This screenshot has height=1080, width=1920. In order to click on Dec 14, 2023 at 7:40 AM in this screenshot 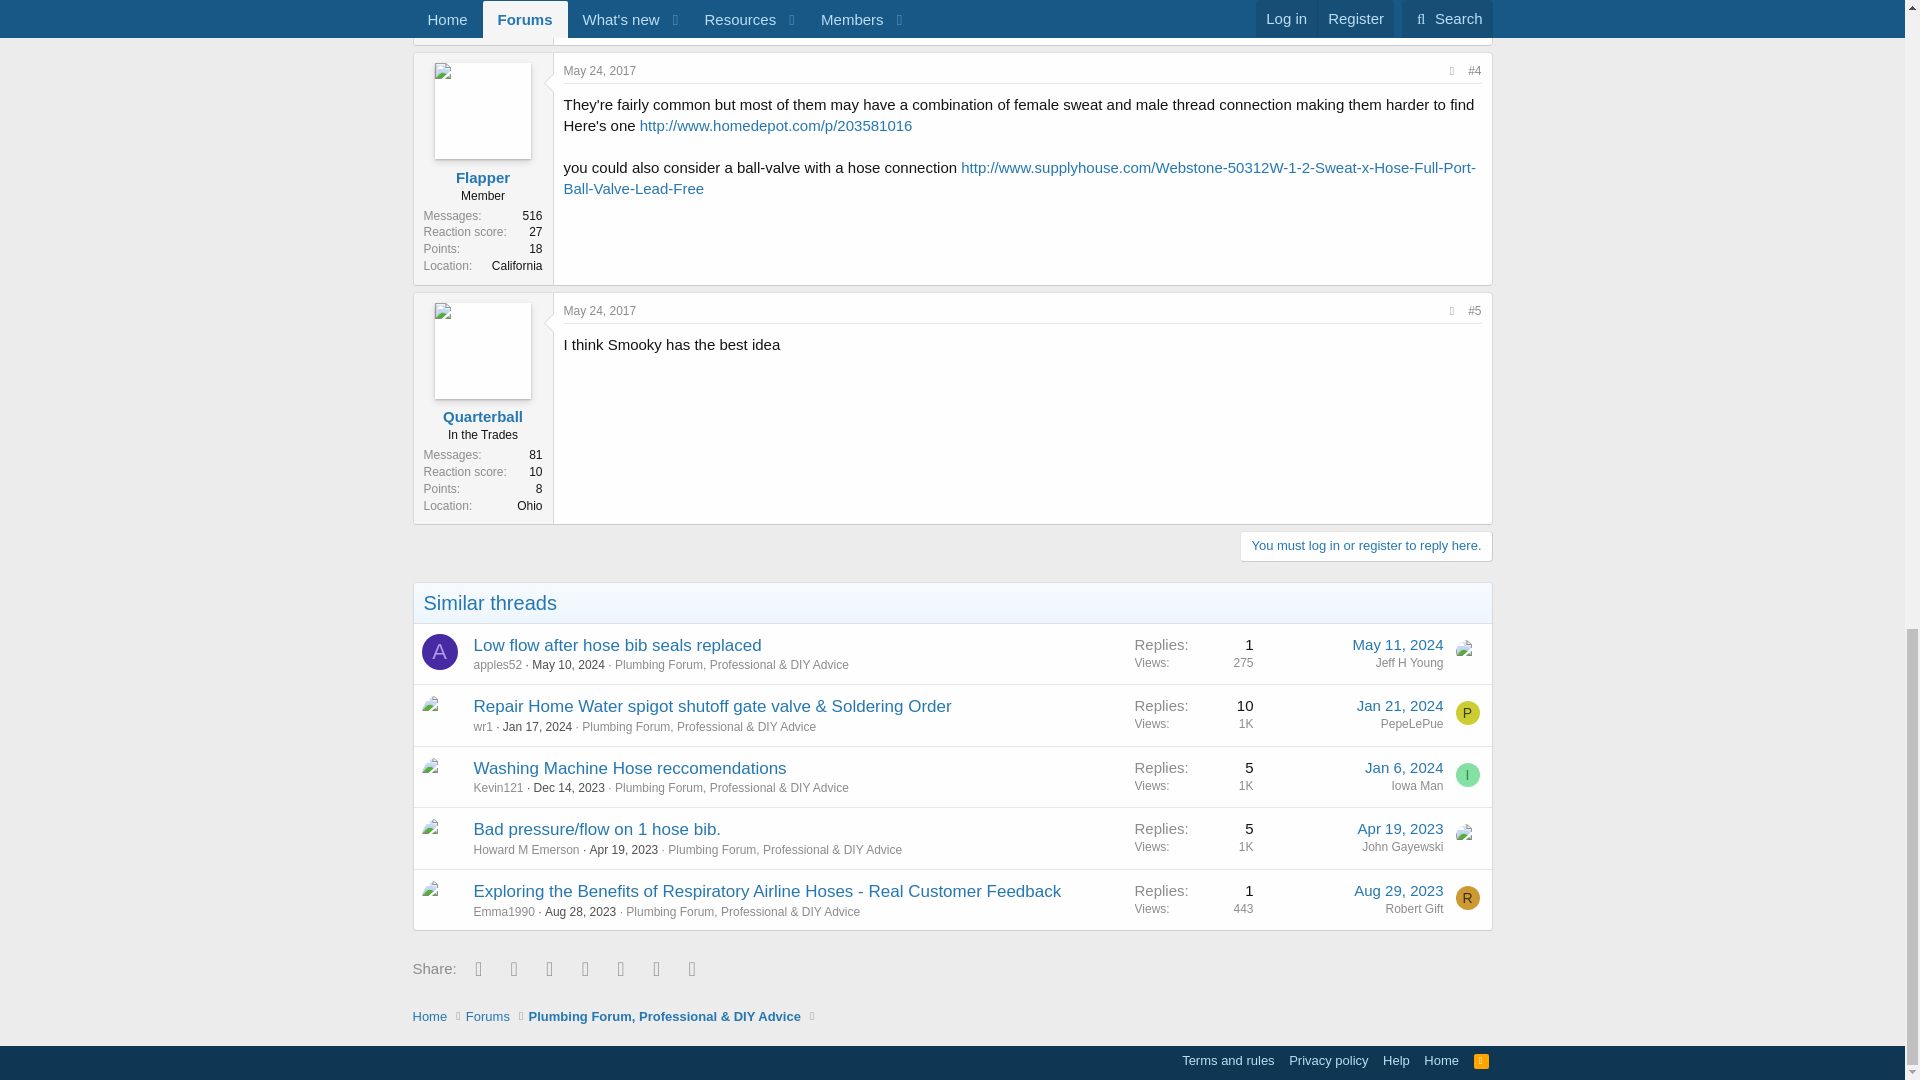, I will do `click(568, 787)`.